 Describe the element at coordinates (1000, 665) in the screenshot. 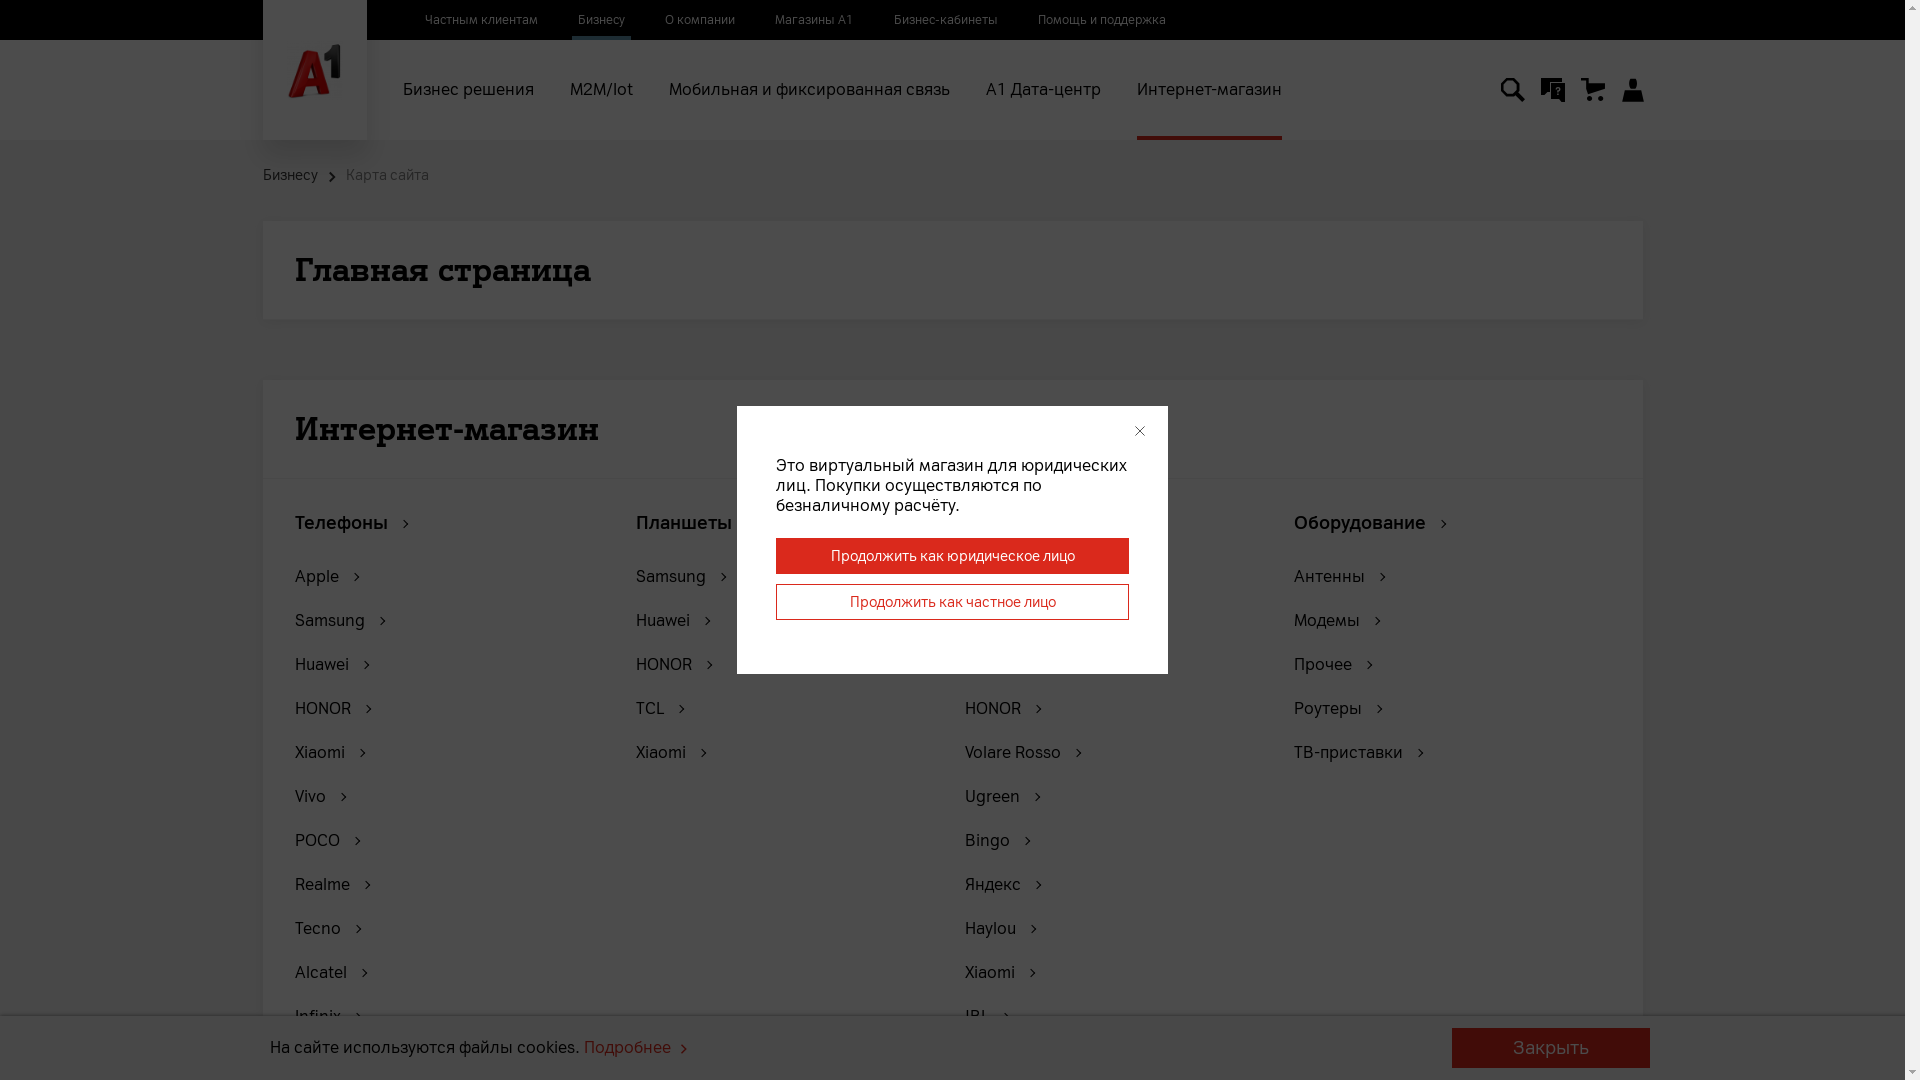

I see `Huawei` at that location.